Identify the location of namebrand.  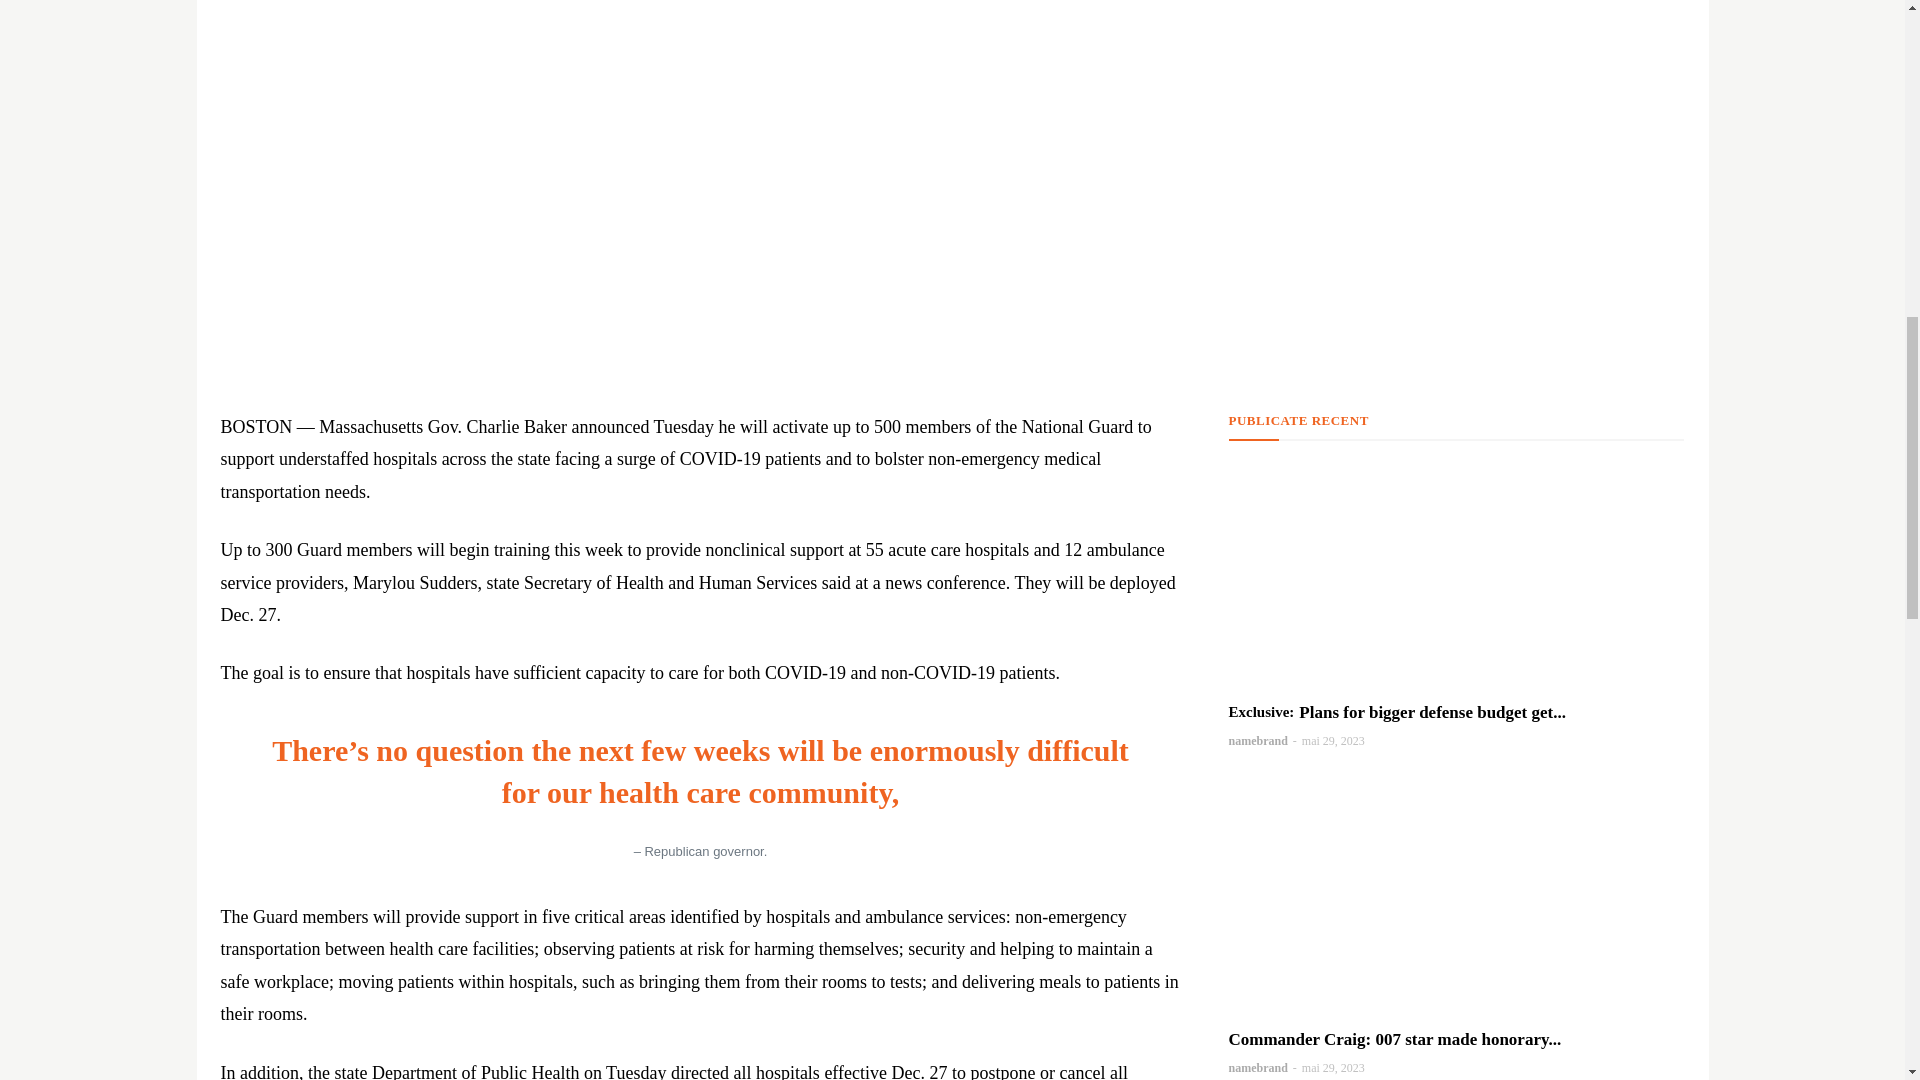
(1257, 1067).